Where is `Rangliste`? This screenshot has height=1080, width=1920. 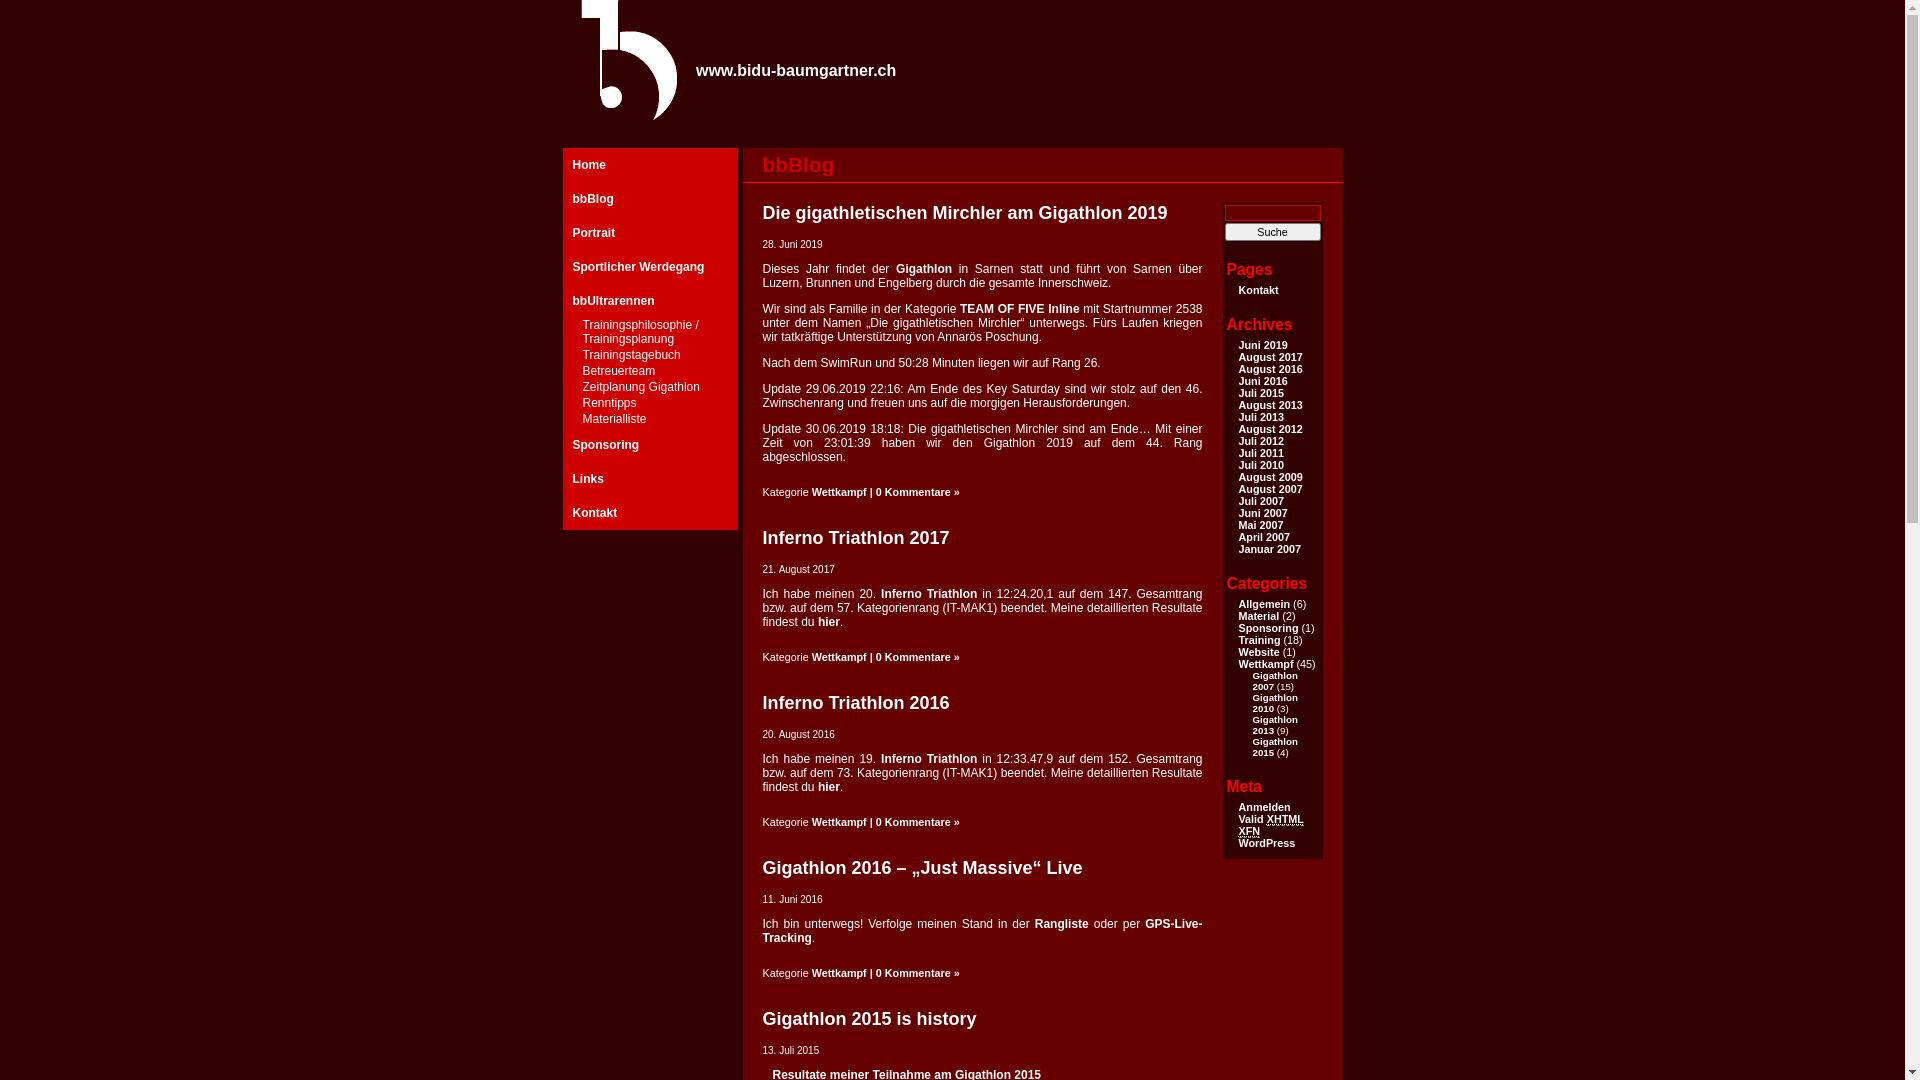 Rangliste is located at coordinates (1062, 924).